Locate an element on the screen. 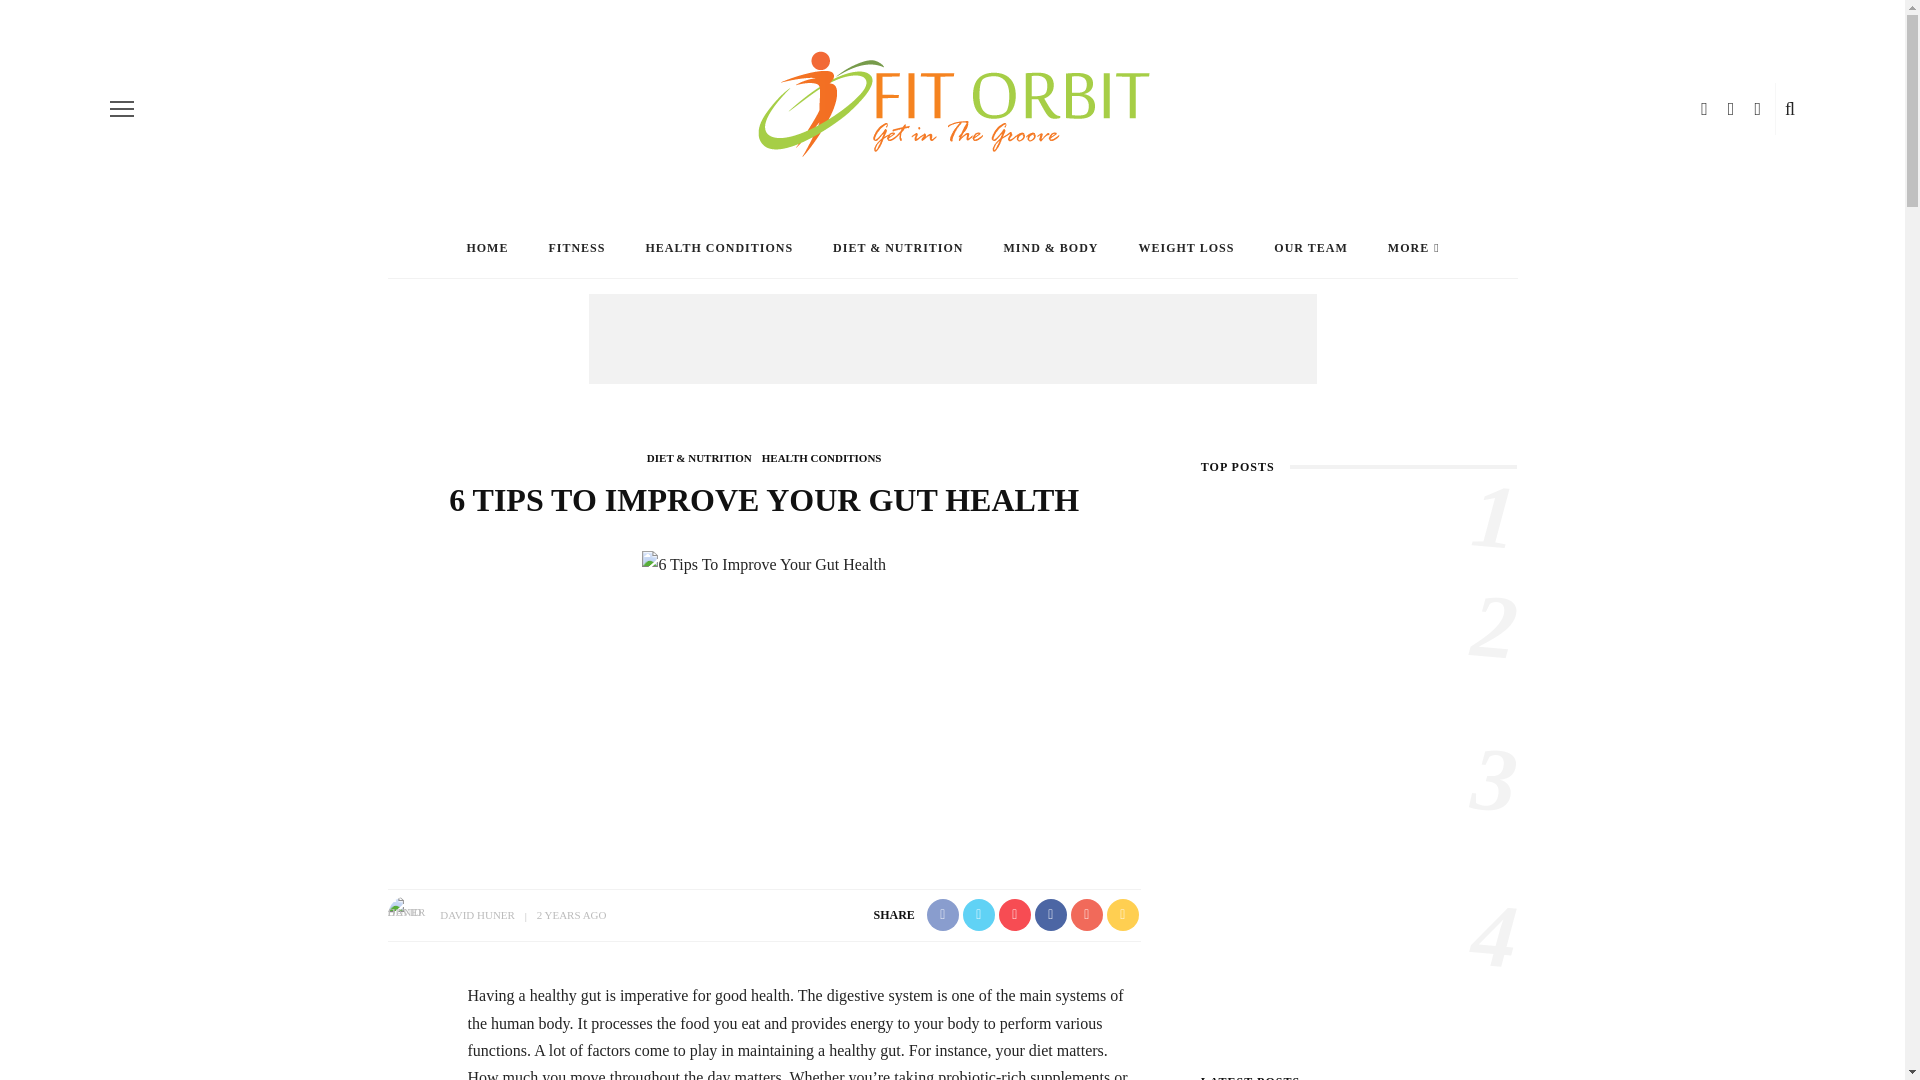  HOME is located at coordinates (486, 248).